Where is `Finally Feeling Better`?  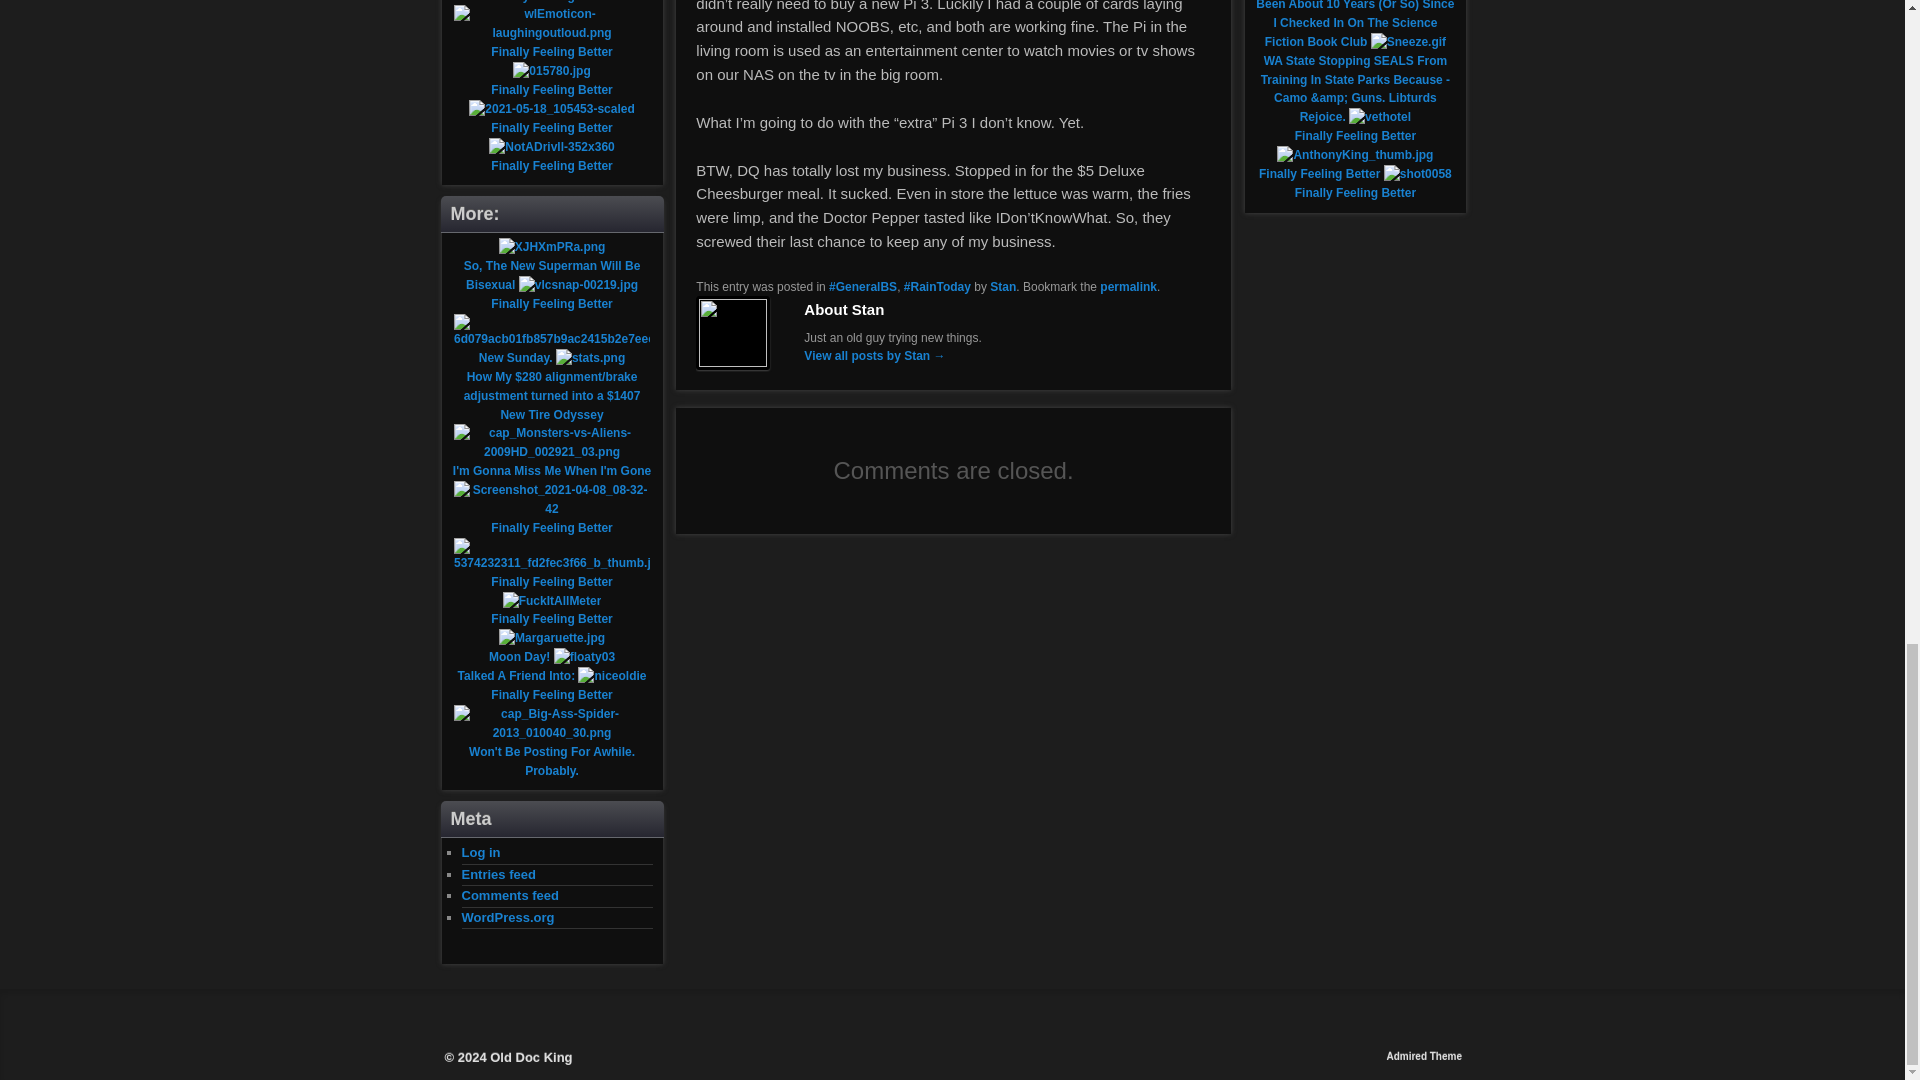 Finally Feeling Better is located at coordinates (552, 90).